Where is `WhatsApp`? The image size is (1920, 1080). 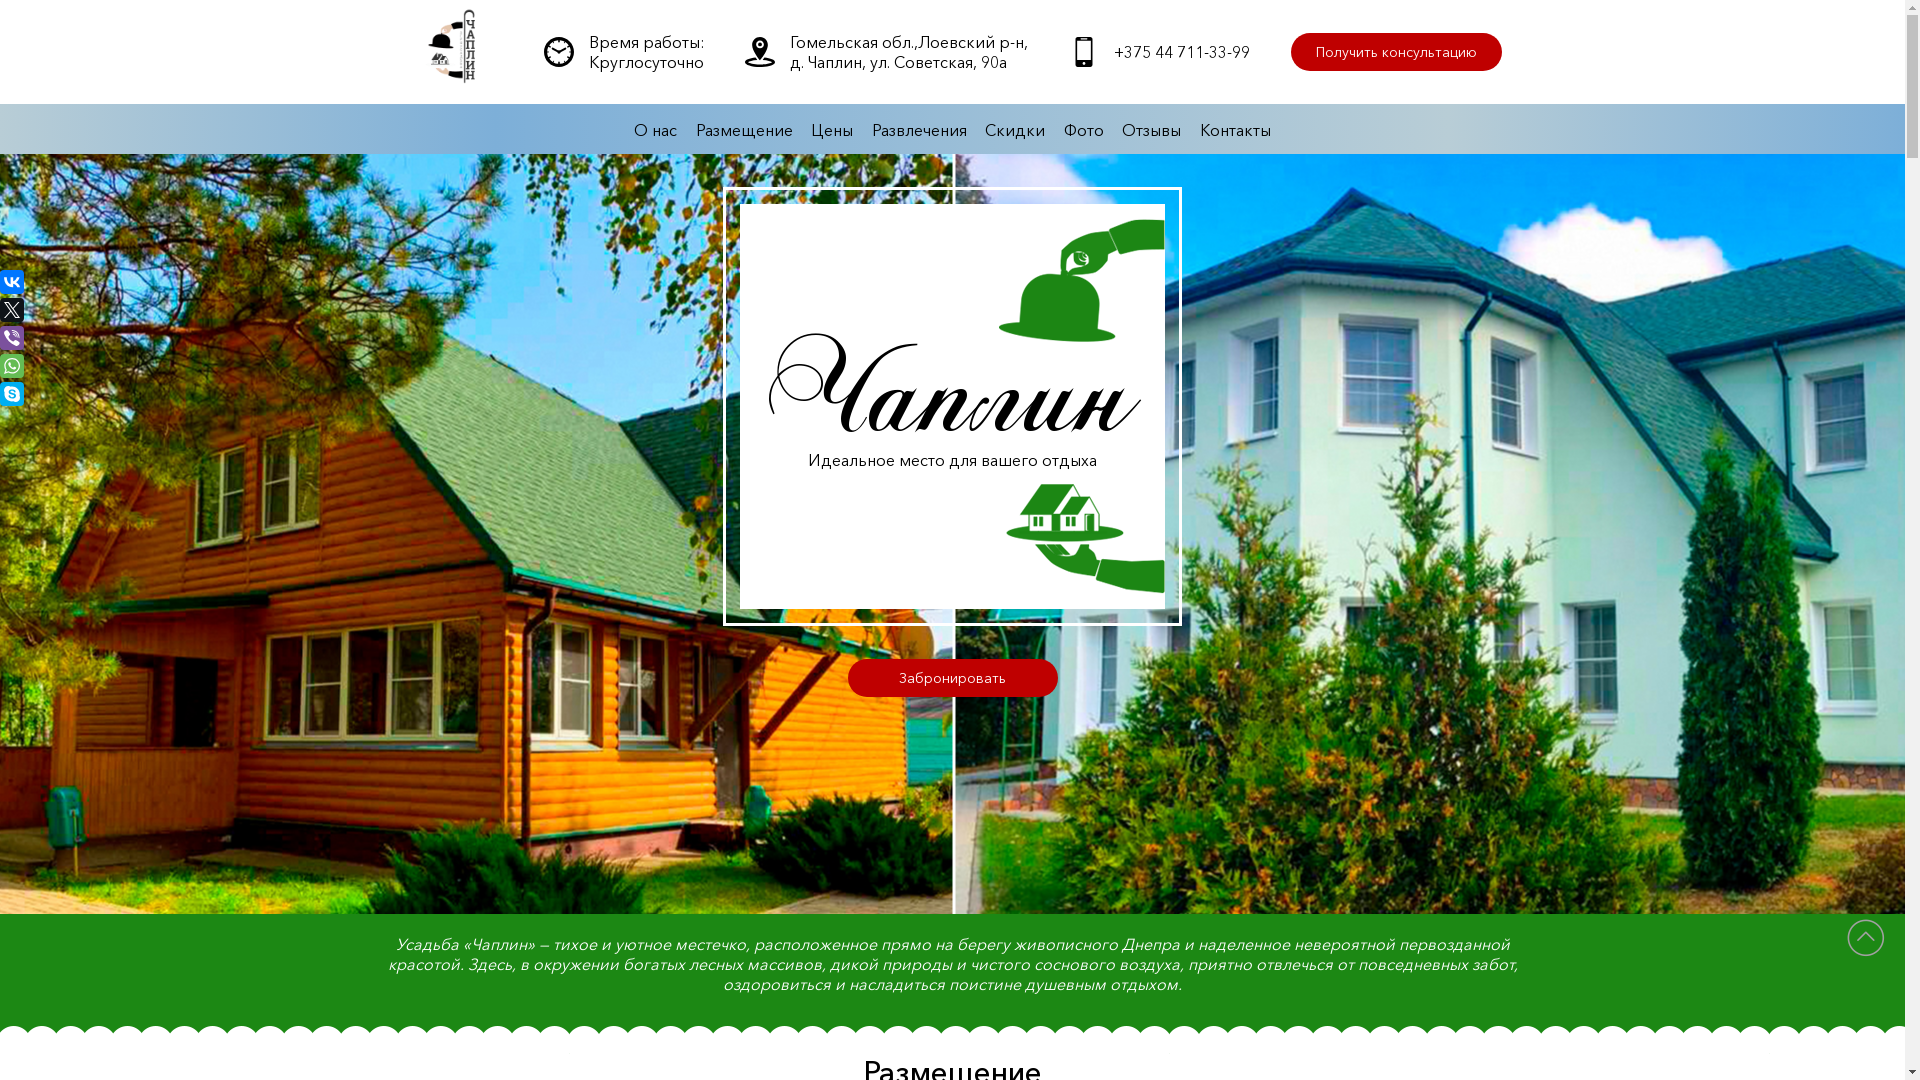 WhatsApp is located at coordinates (12, 366).